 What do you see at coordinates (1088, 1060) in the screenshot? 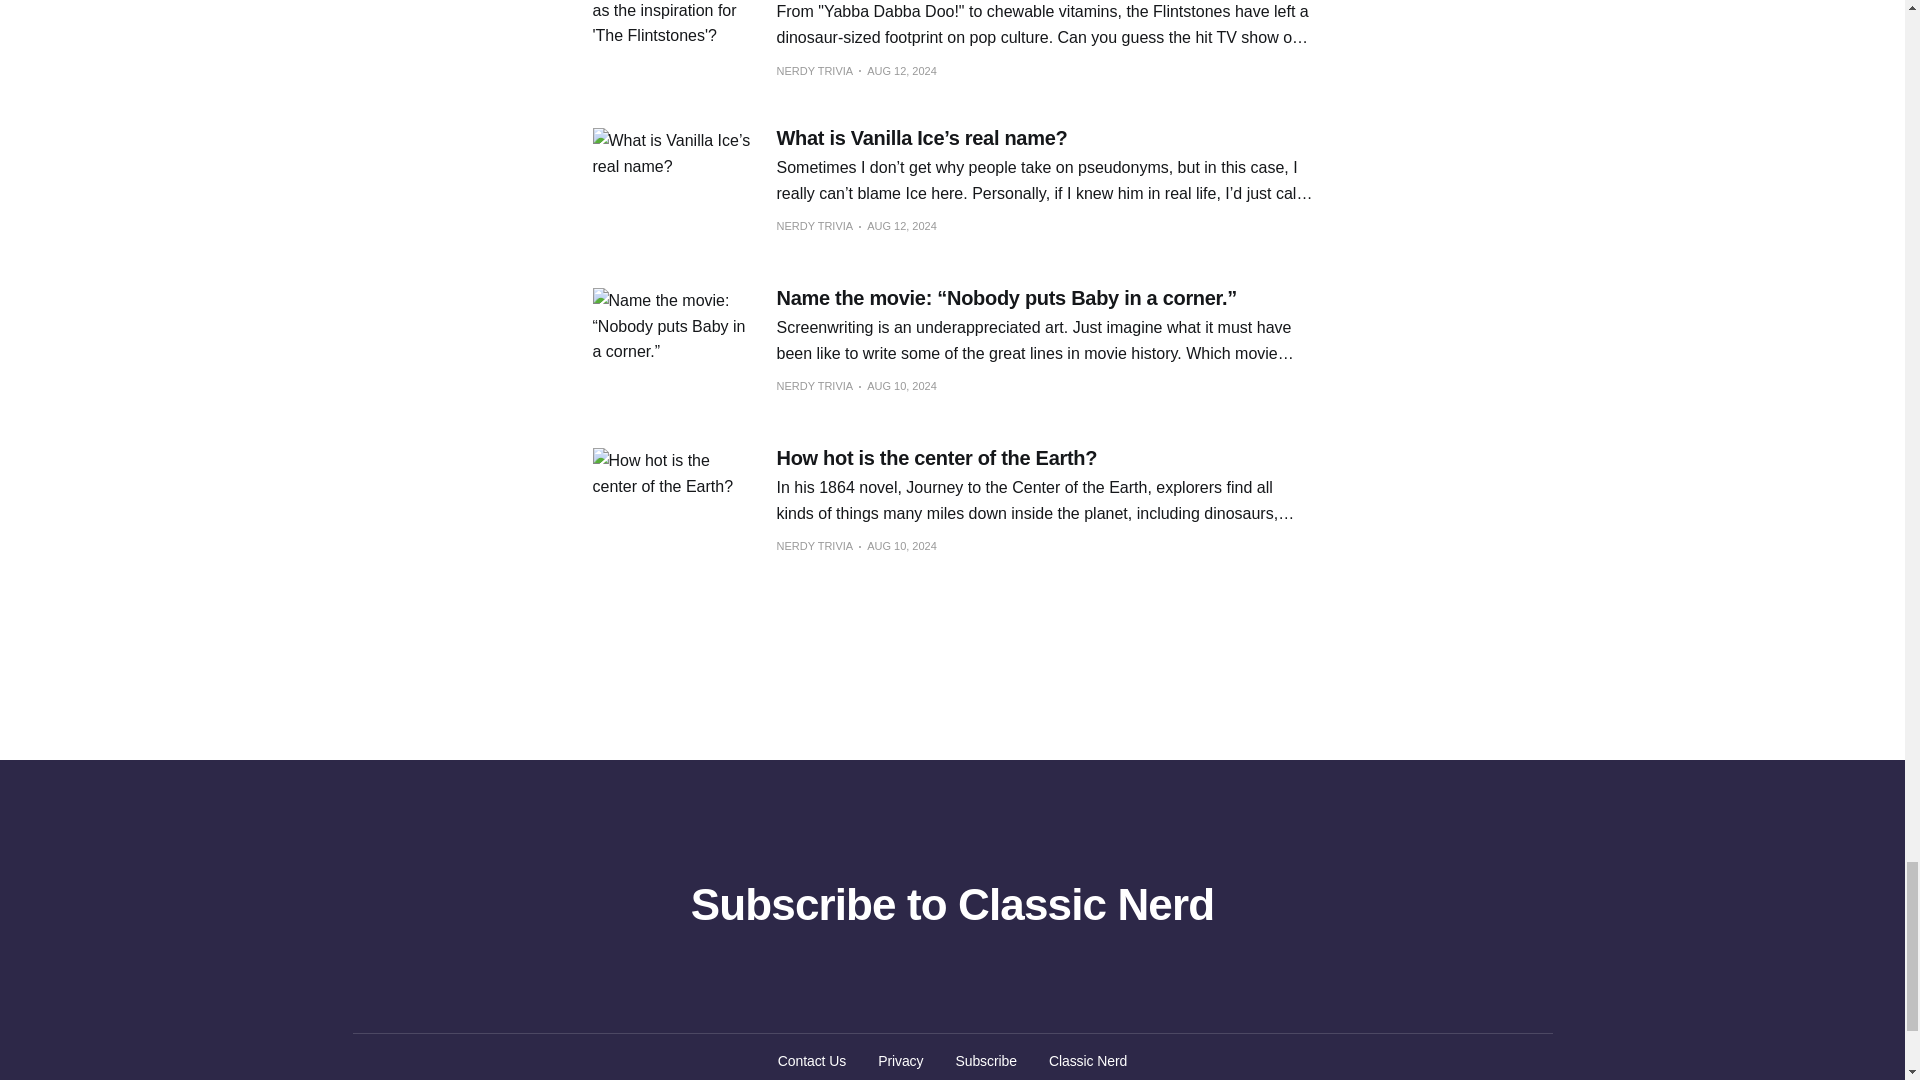
I see `Classic Nerd` at bounding box center [1088, 1060].